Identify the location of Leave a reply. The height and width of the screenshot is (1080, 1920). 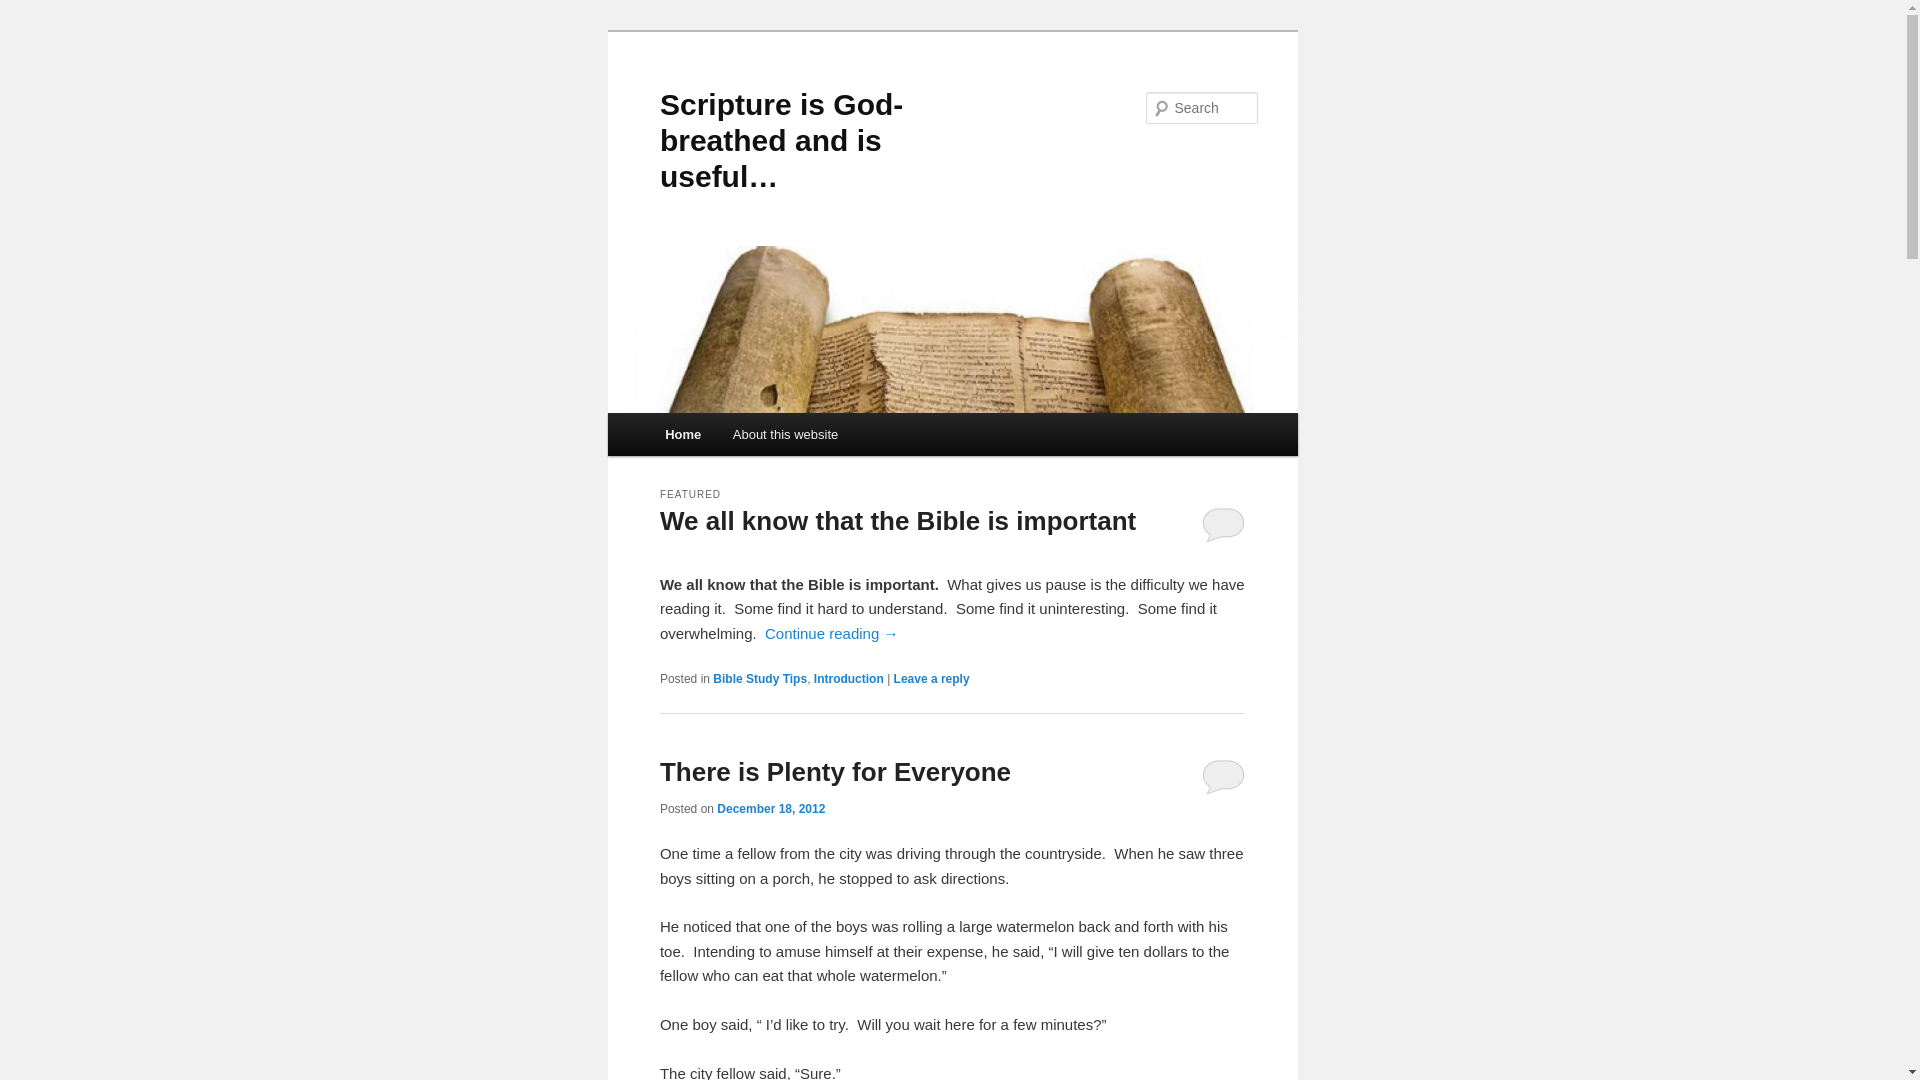
(932, 679).